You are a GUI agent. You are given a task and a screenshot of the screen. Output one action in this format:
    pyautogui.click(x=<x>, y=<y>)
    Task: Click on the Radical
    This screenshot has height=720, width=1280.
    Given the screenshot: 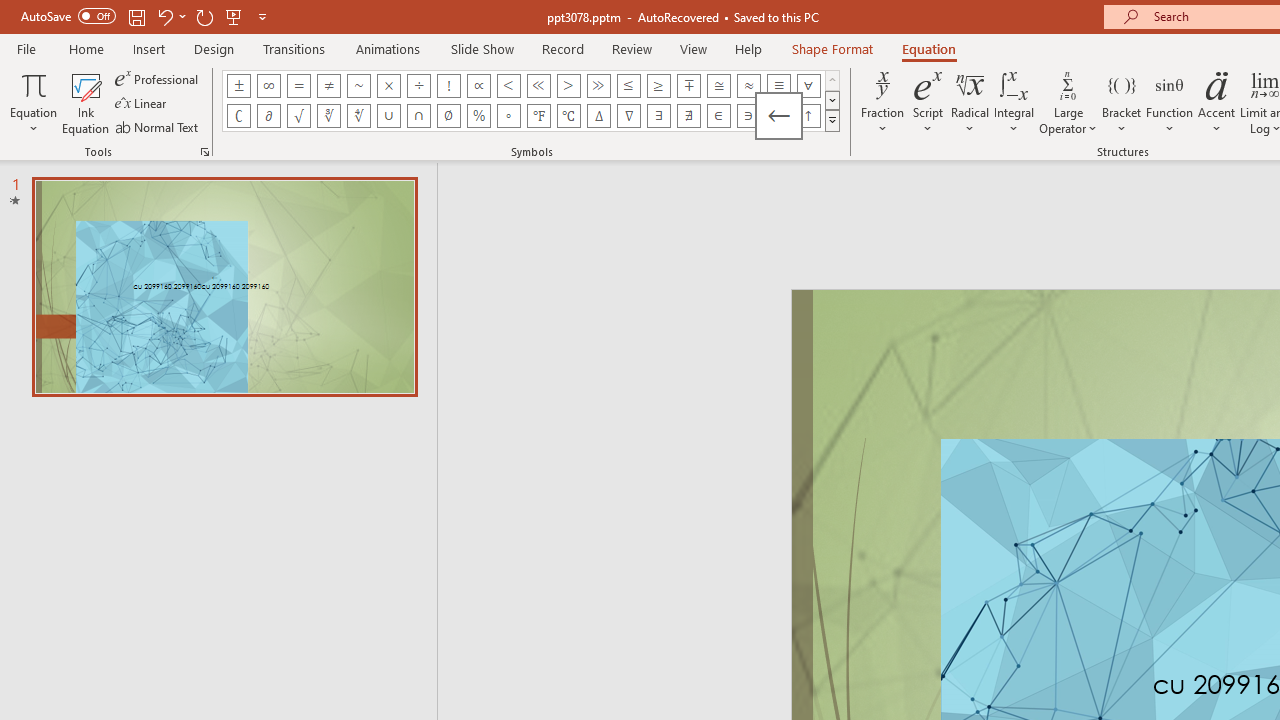 What is the action you would take?
    pyautogui.click(x=970, y=102)
    